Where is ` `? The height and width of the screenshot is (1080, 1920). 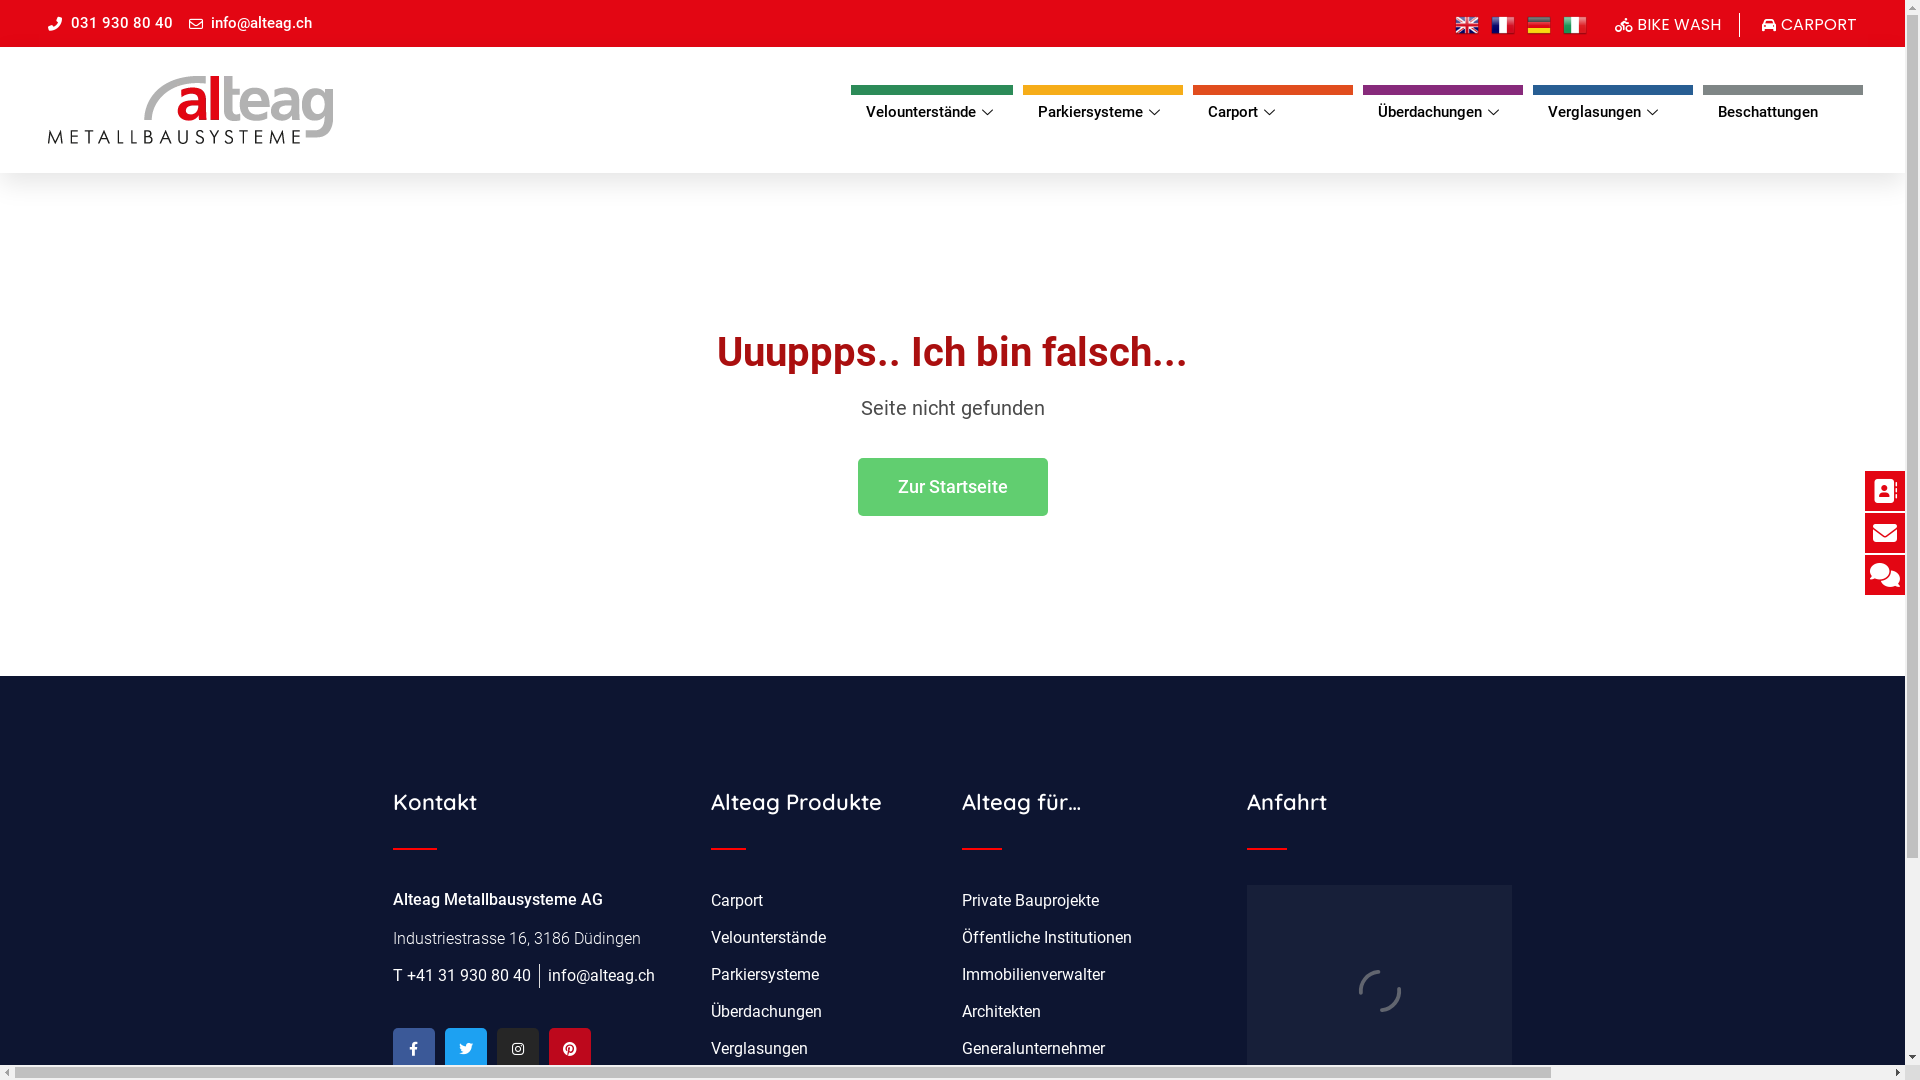
  is located at coordinates (1471, 24).